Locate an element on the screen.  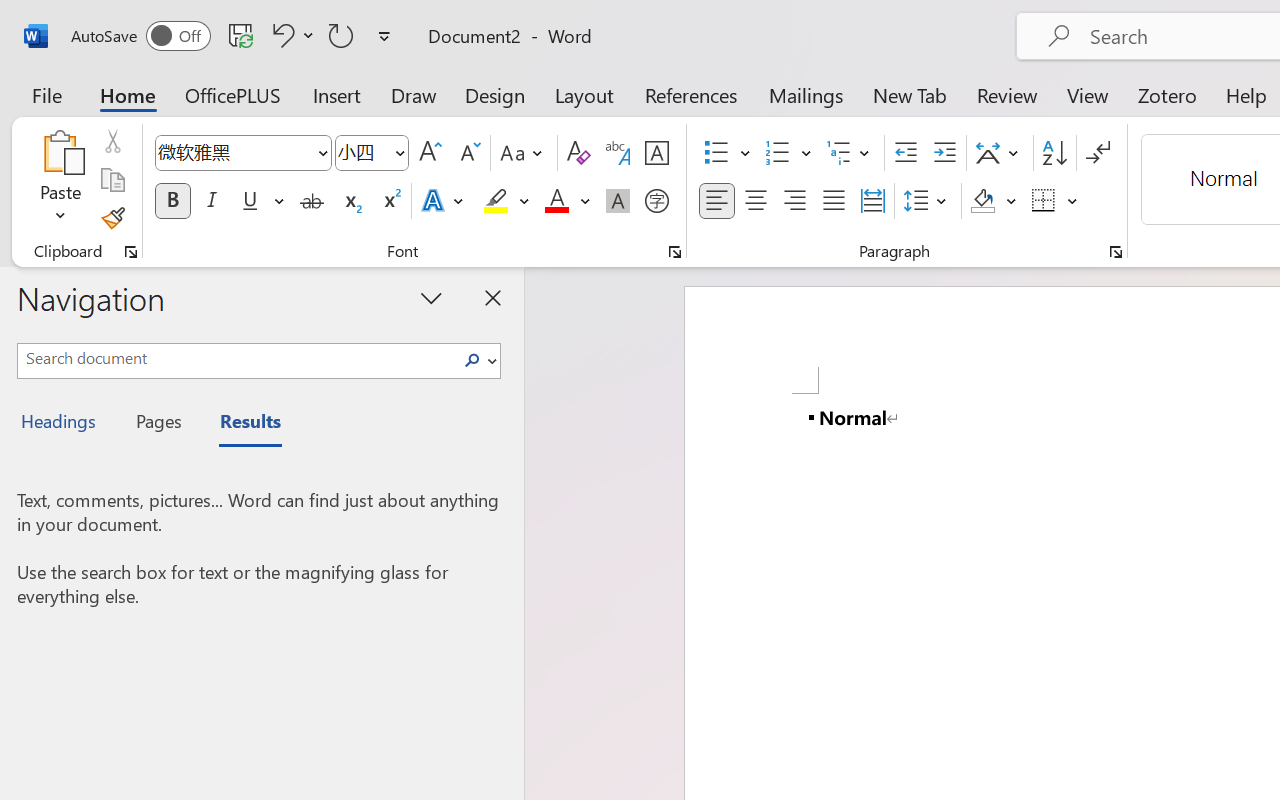
Class: NetUIImage is located at coordinates (472, 360).